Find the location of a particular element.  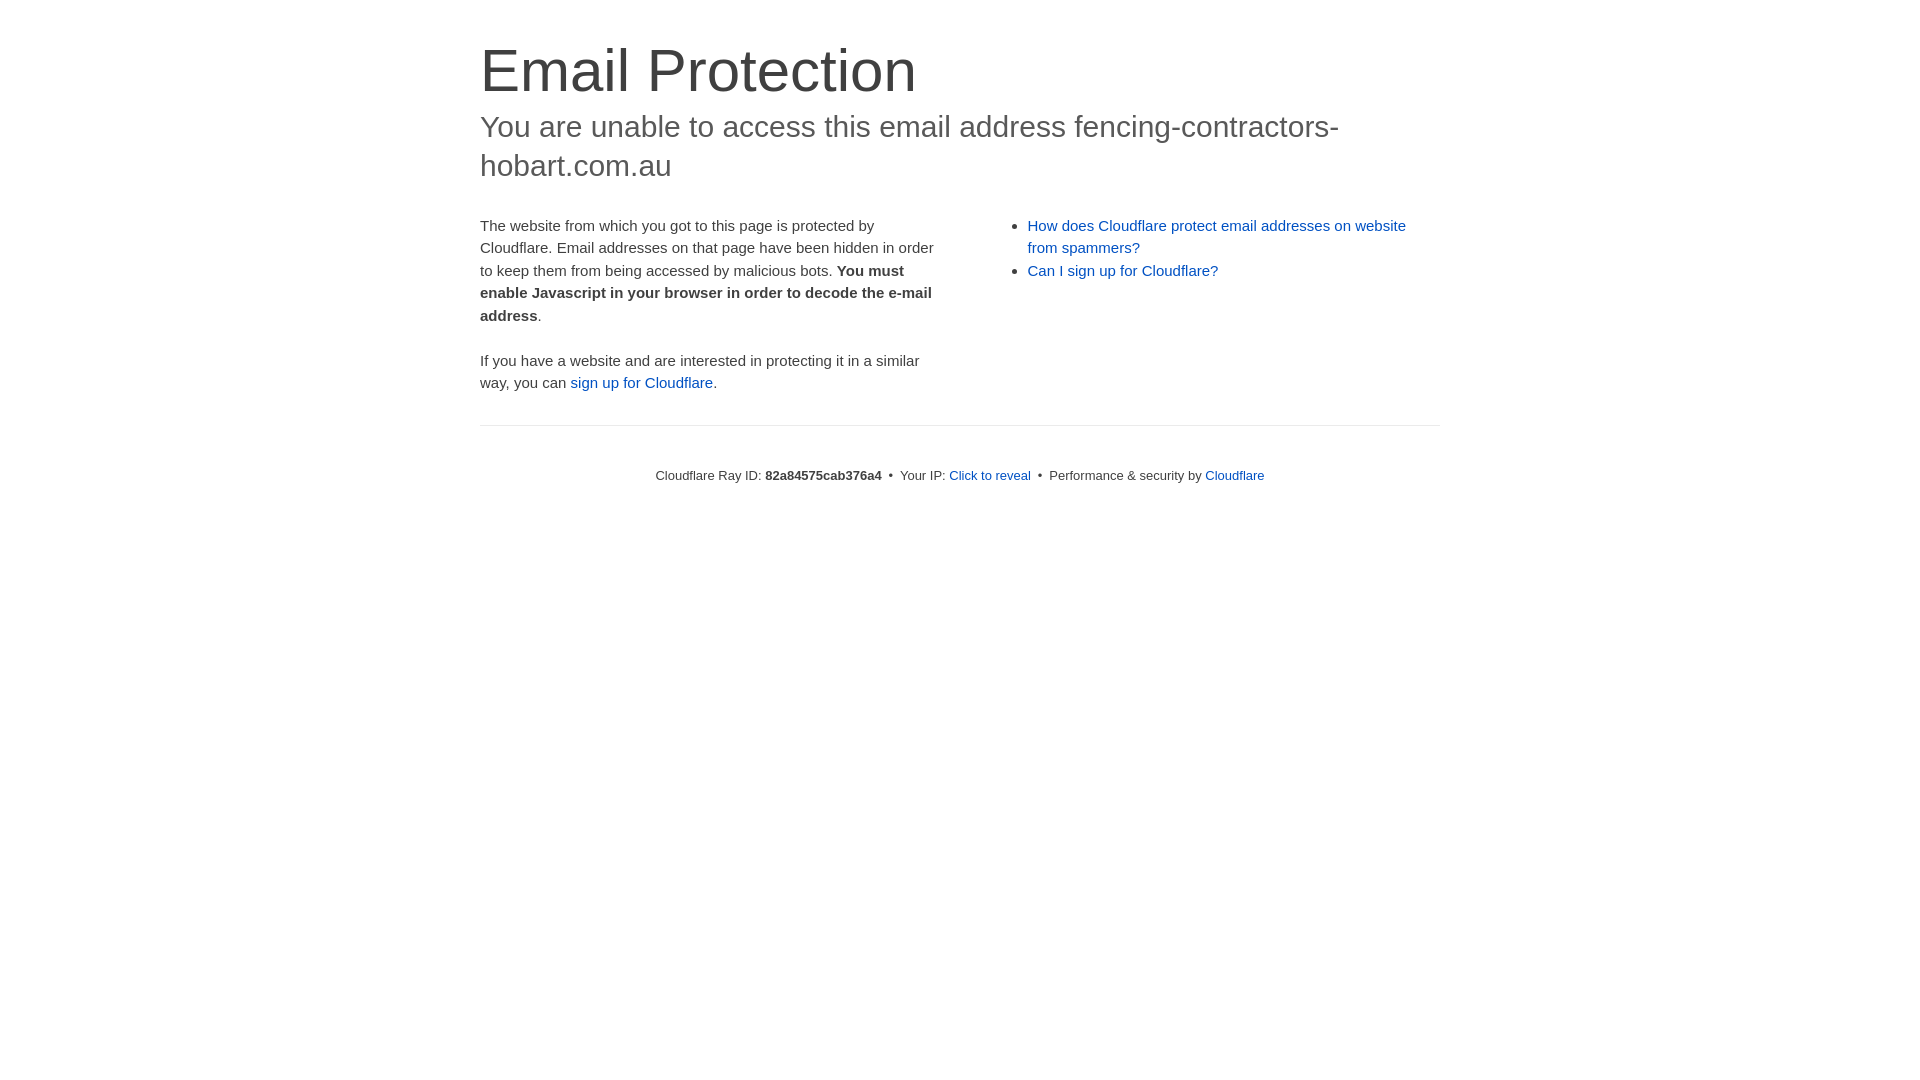

Cloudflare is located at coordinates (1234, 476).